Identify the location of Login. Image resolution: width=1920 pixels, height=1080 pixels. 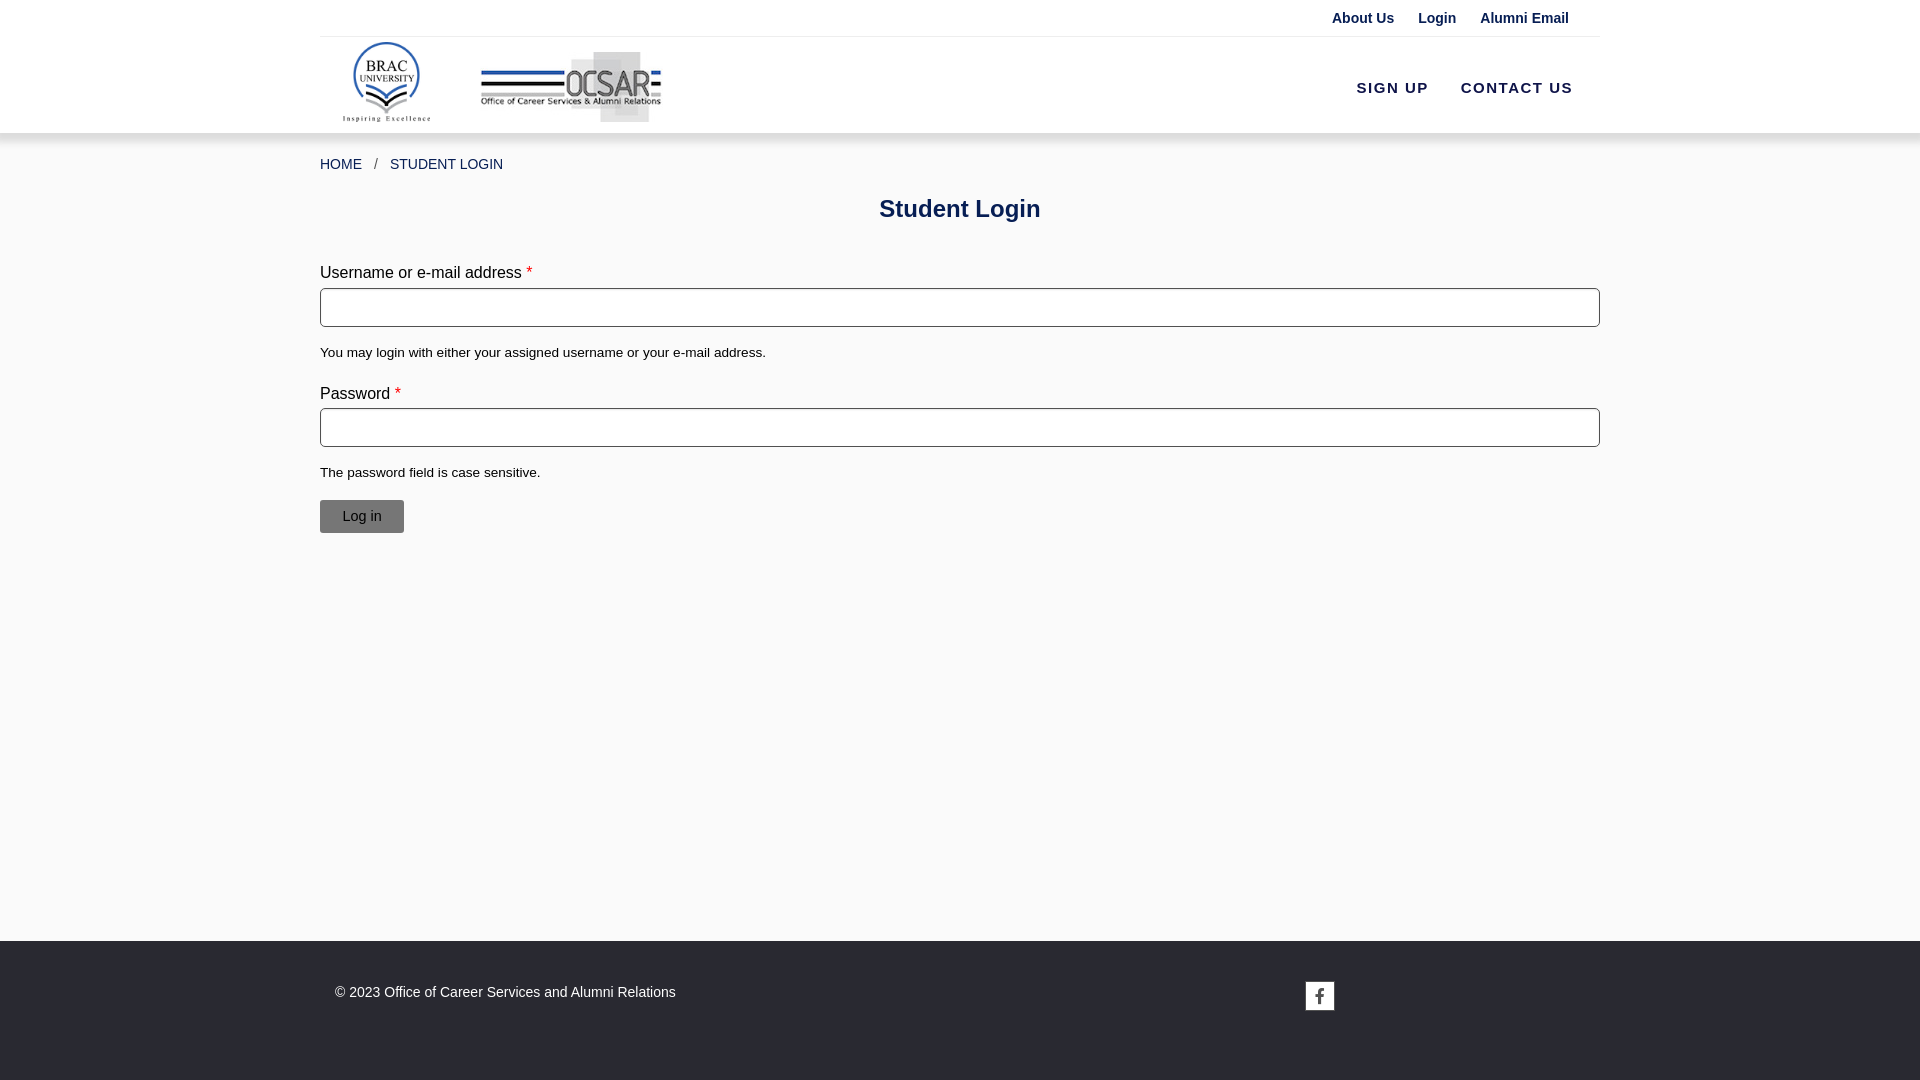
(1445, 18).